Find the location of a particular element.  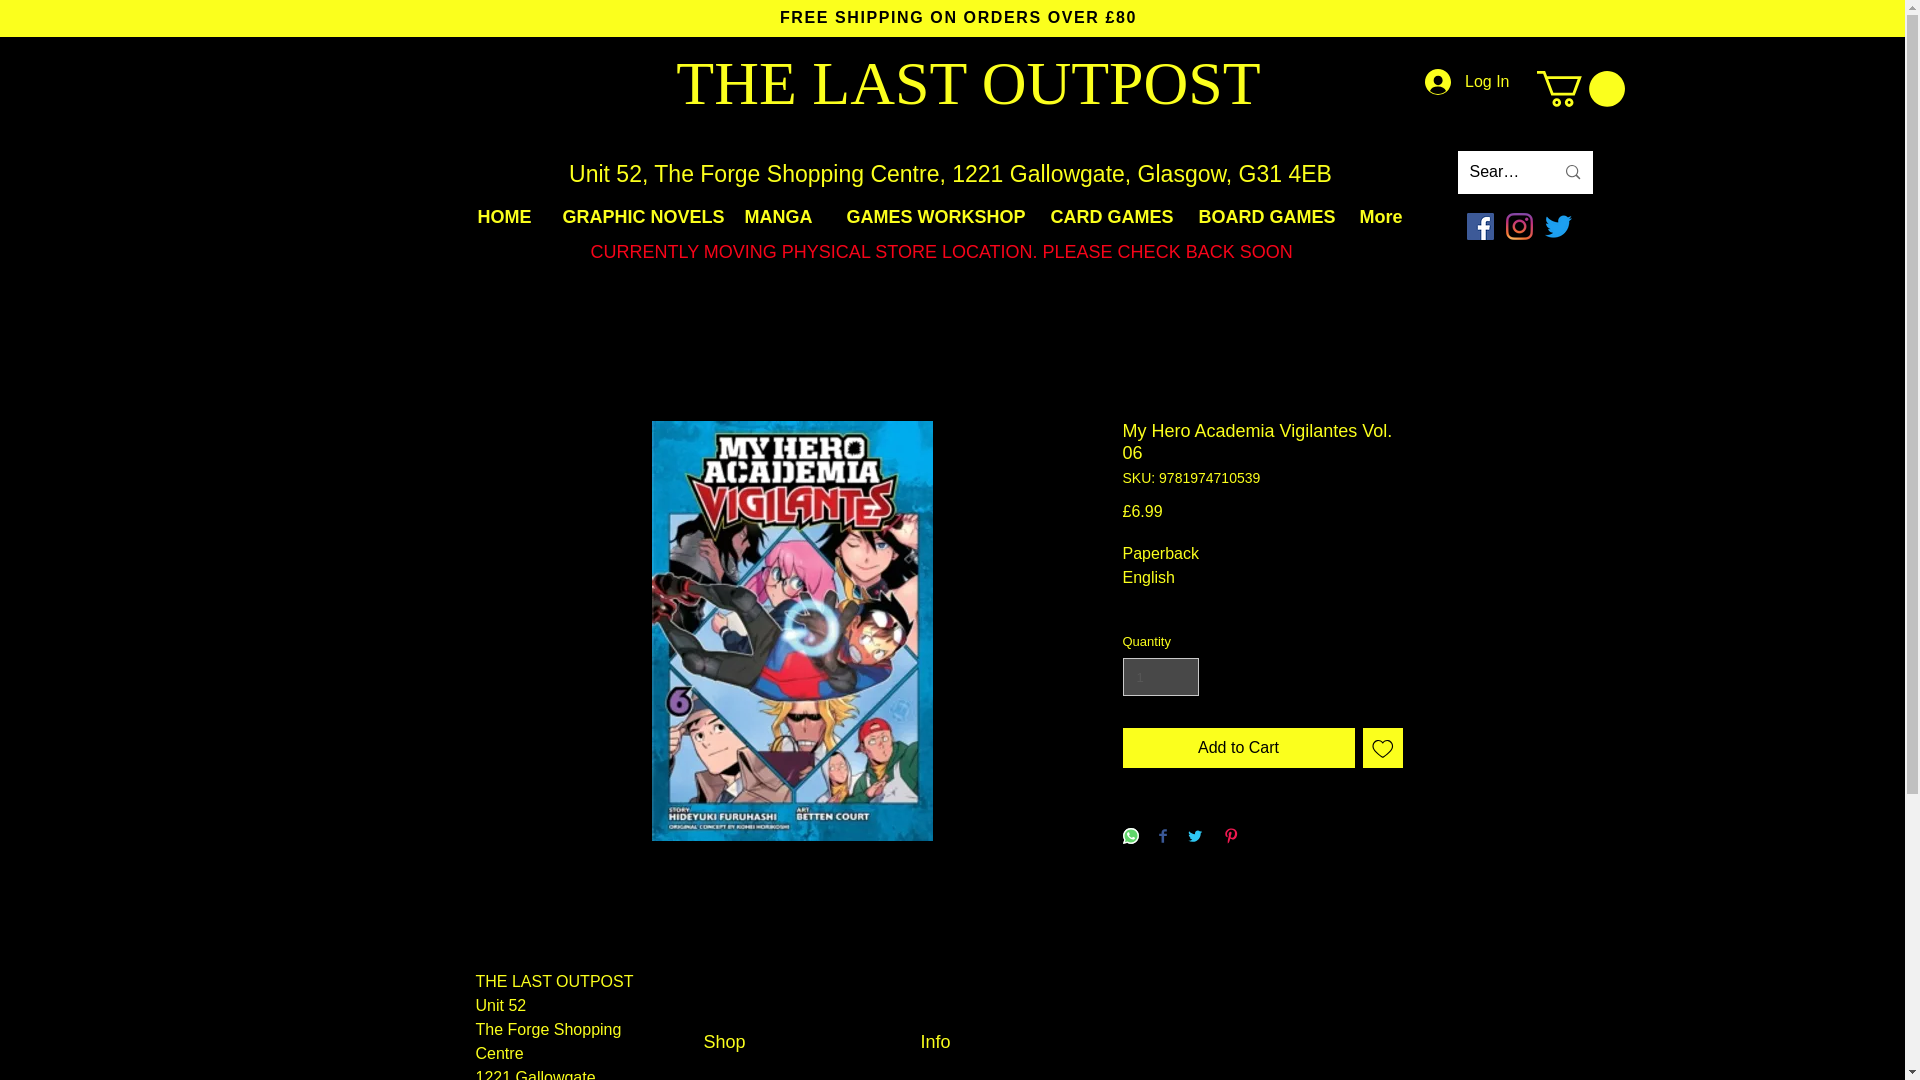

CARD GAMES is located at coordinates (1110, 217).